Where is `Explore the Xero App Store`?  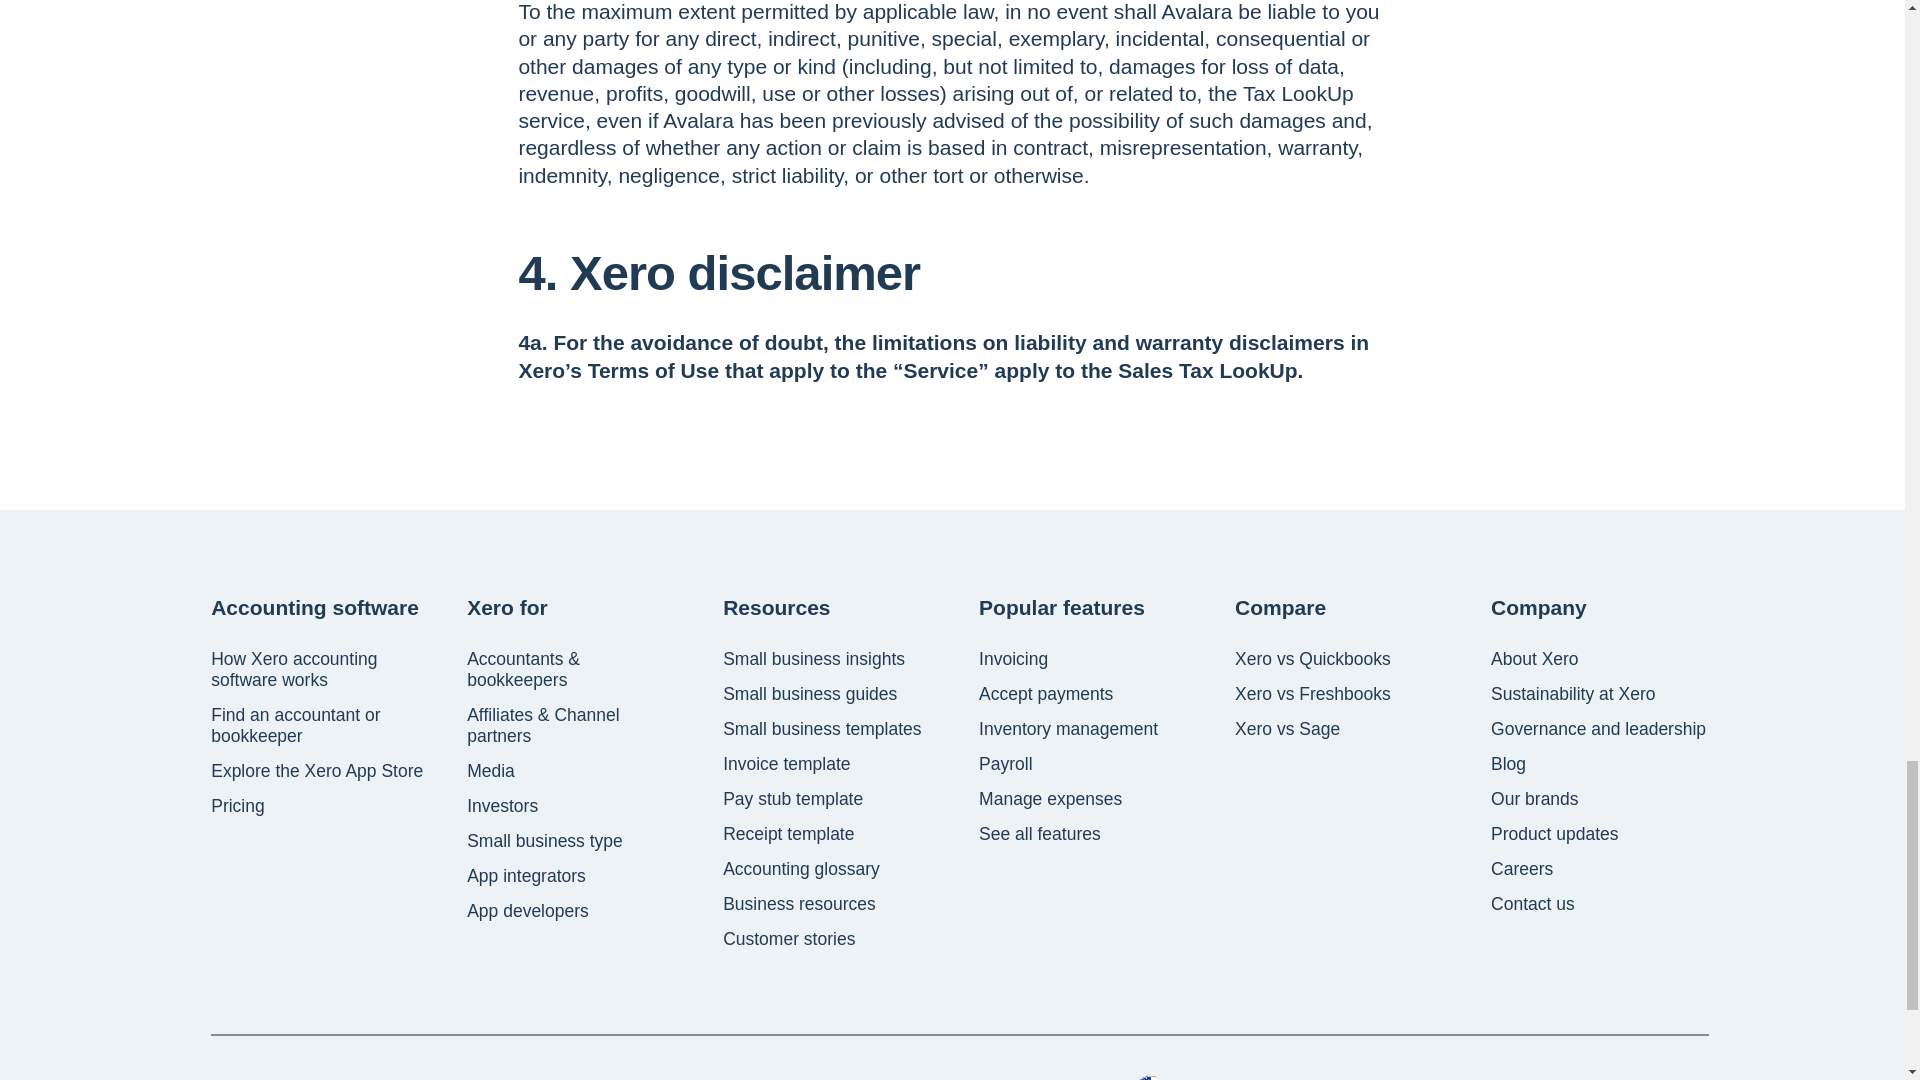
Explore the Xero App Store is located at coordinates (316, 771).